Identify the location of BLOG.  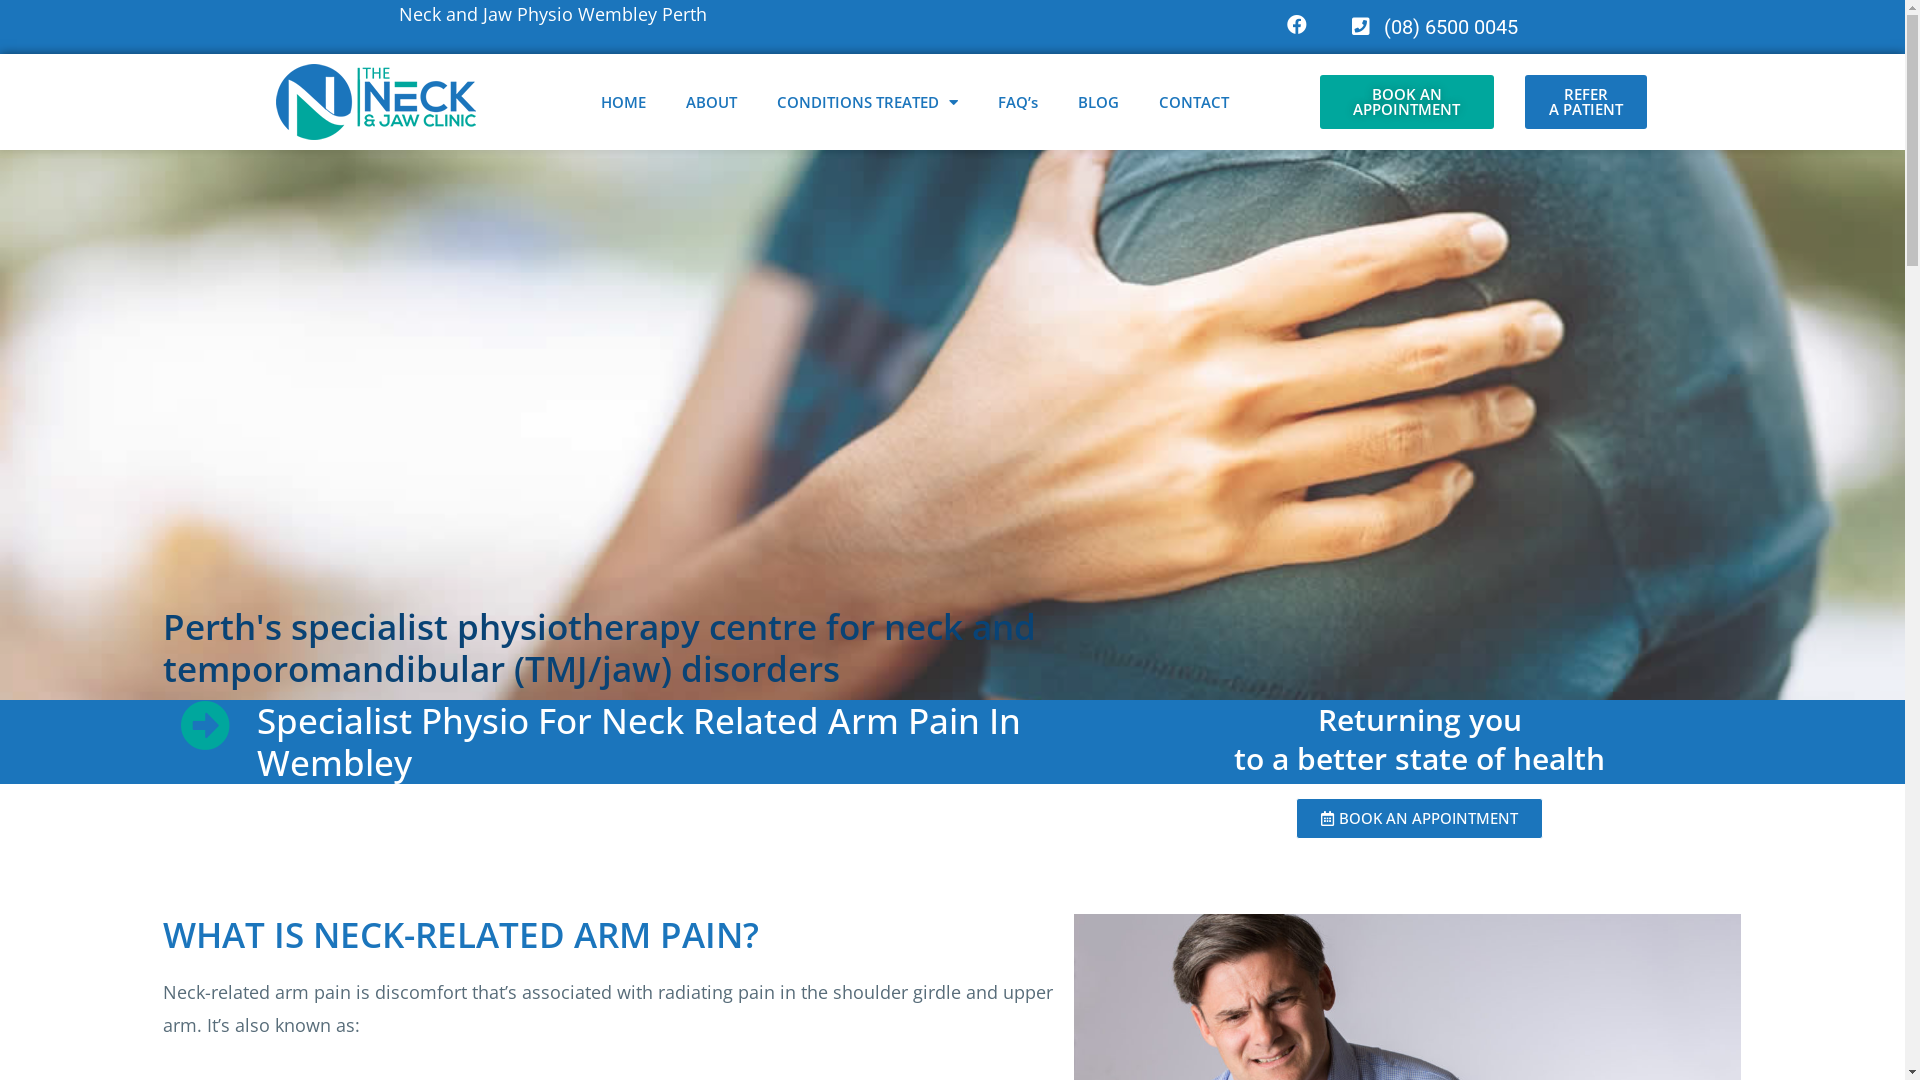
(1098, 102).